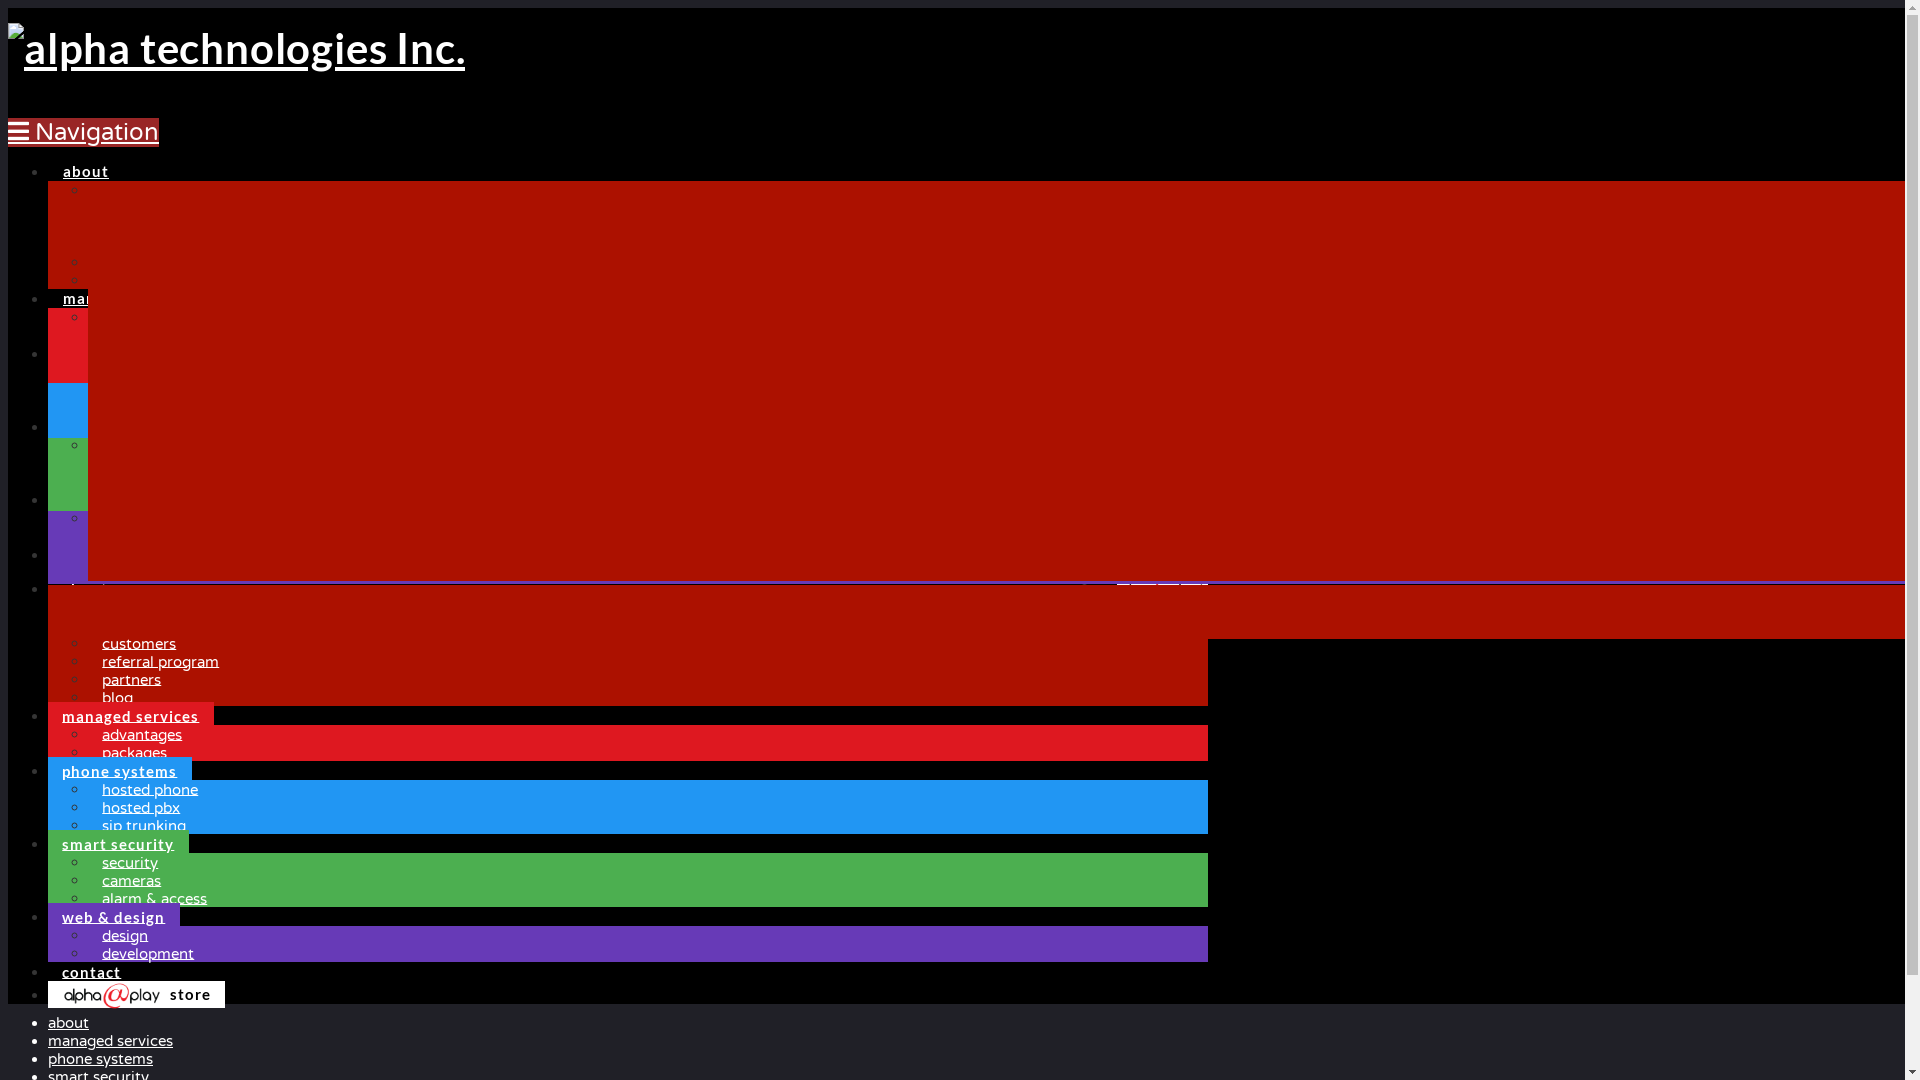 The height and width of the screenshot is (1080, 1920). Describe the element at coordinates (85, 164) in the screenshot. I see `about` at that location.